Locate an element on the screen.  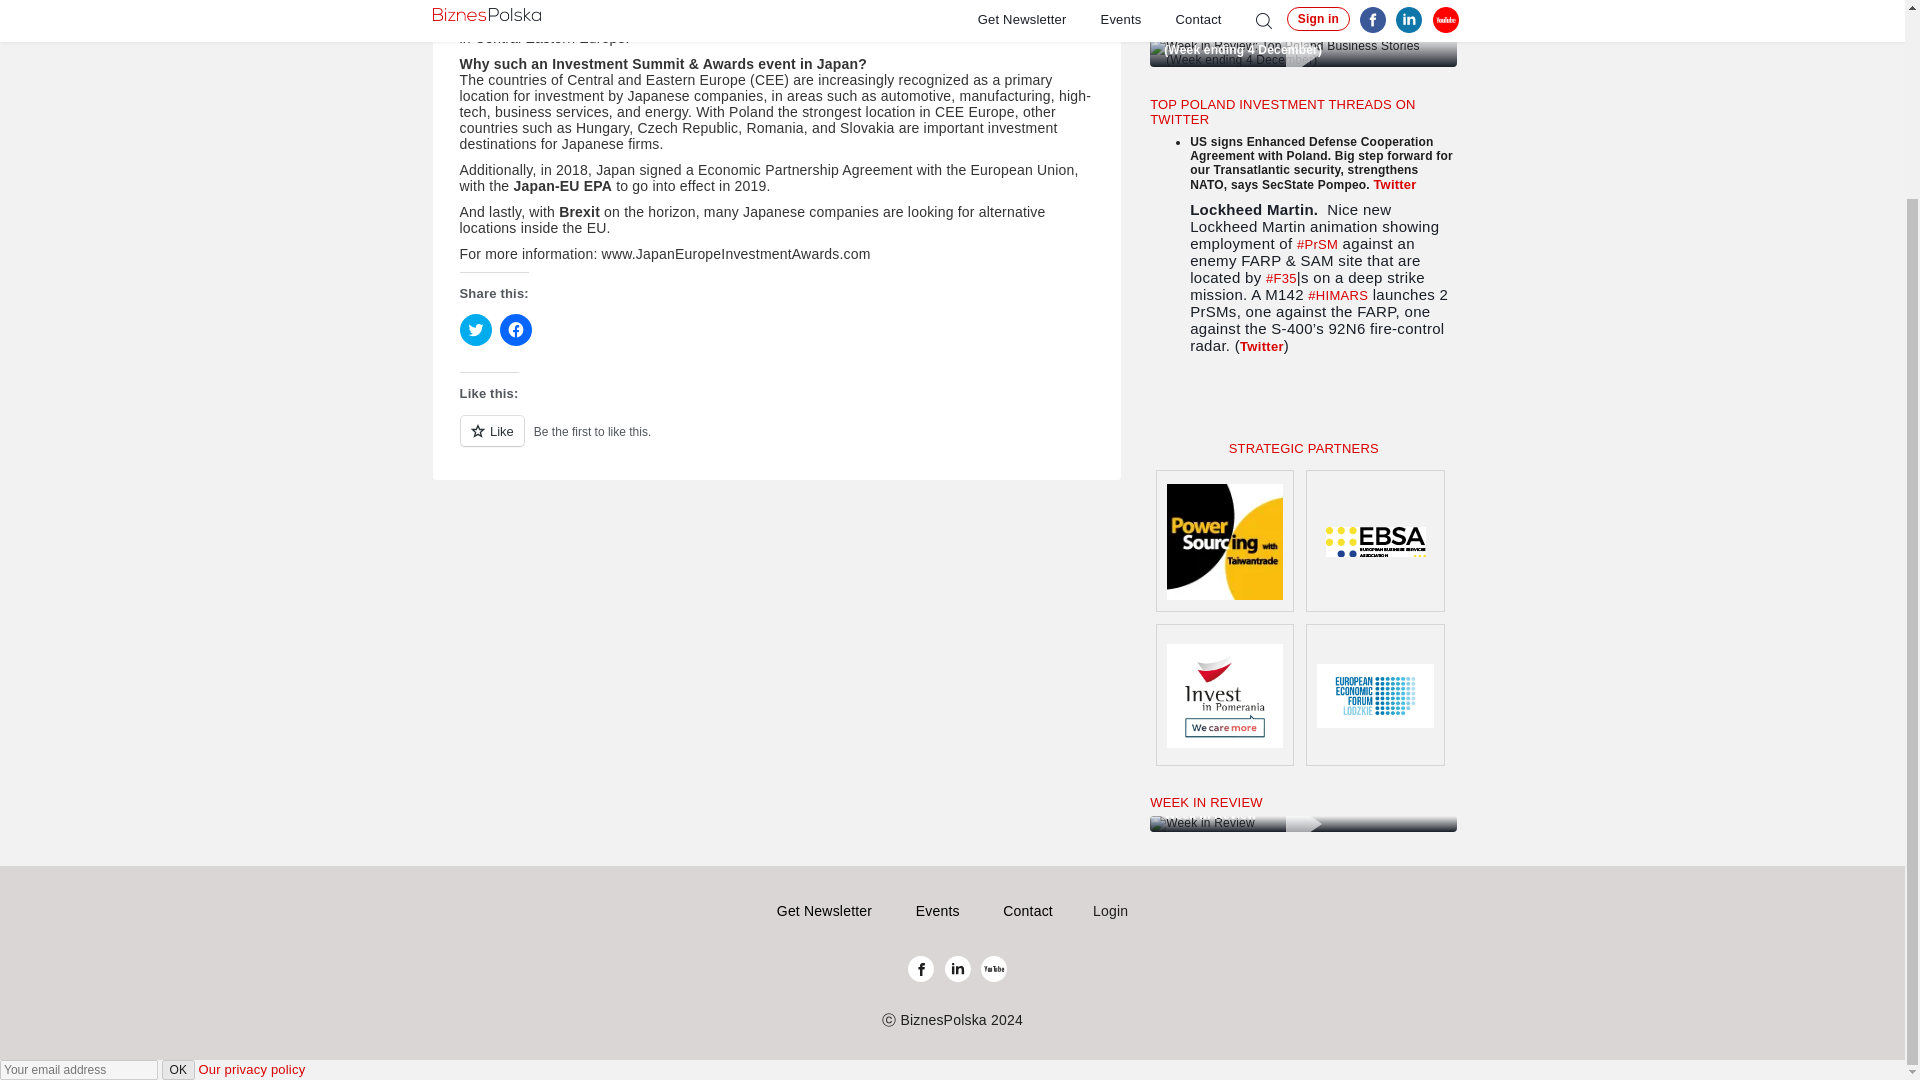
Login is located at coordinates (1110, 910).